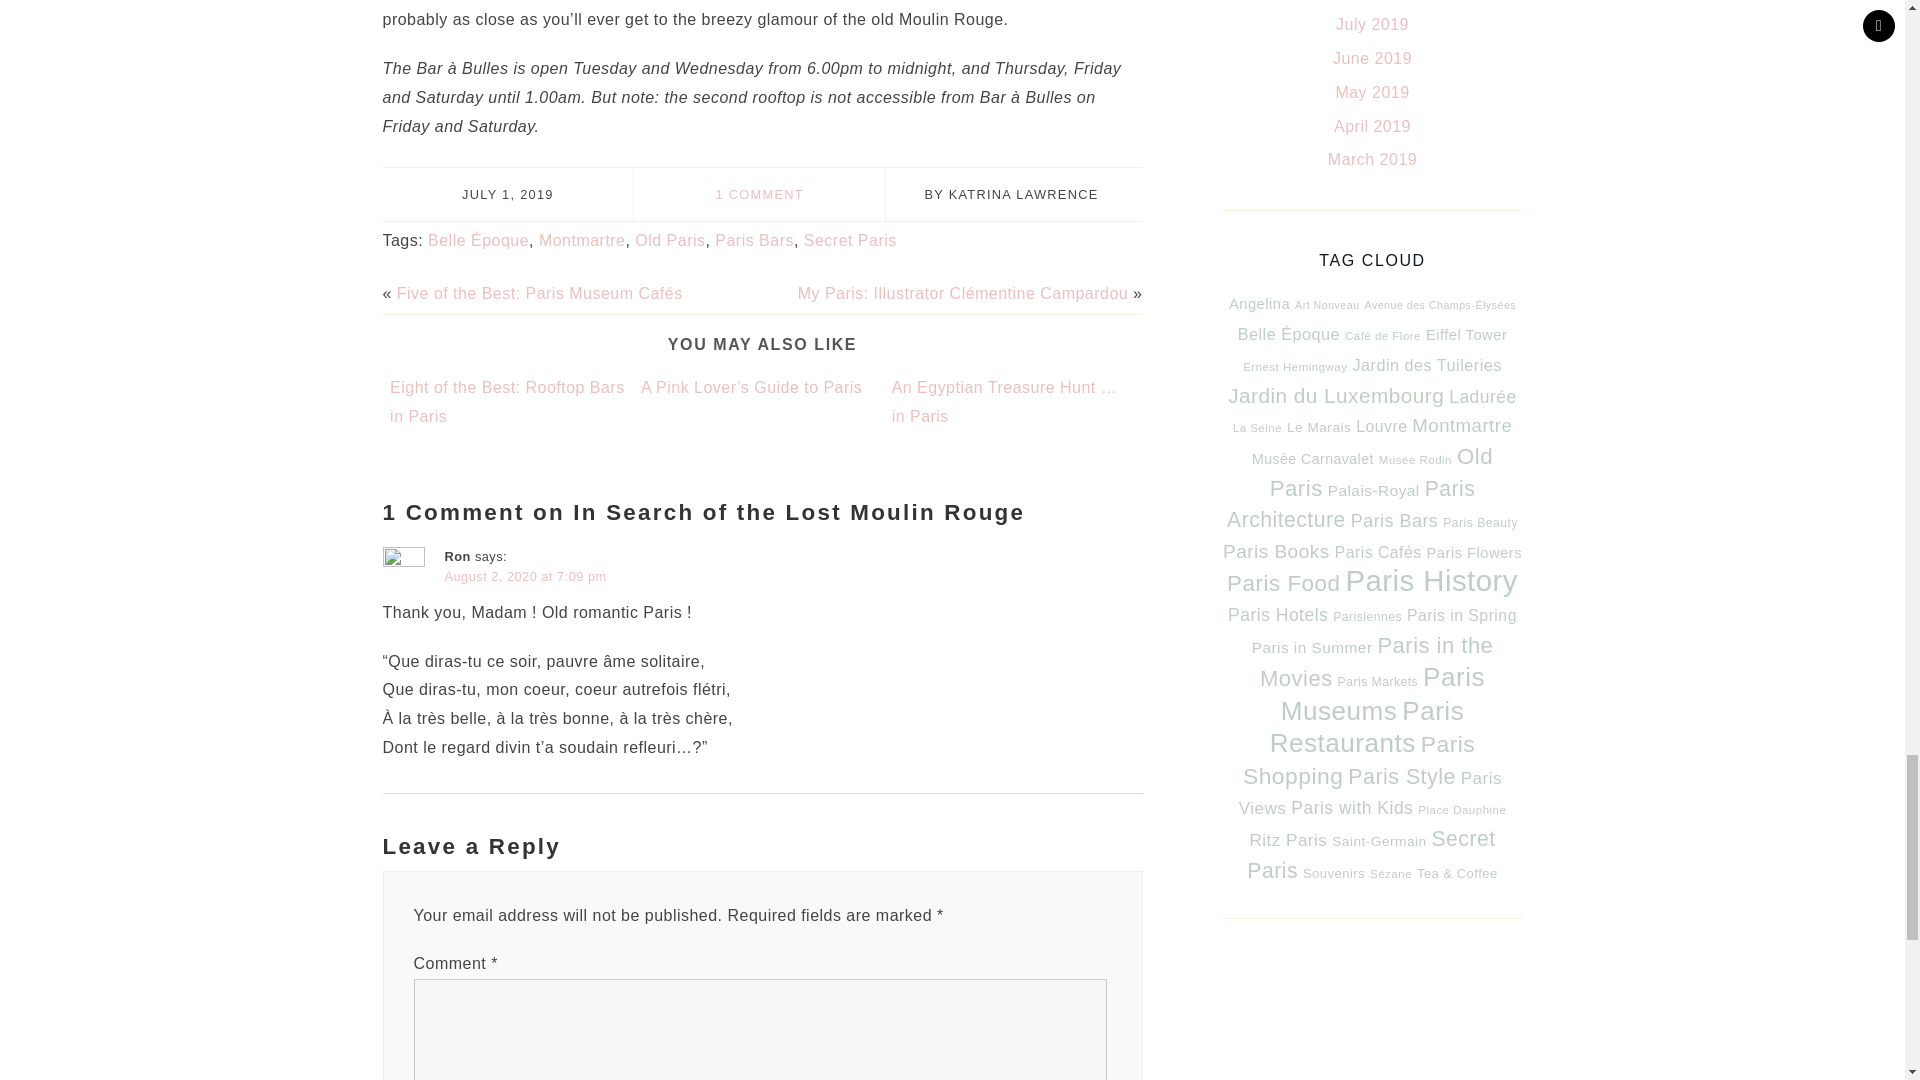 This screenshot has width=1920, height=1080. I want to click on Paris Bars, so click(754, 240).